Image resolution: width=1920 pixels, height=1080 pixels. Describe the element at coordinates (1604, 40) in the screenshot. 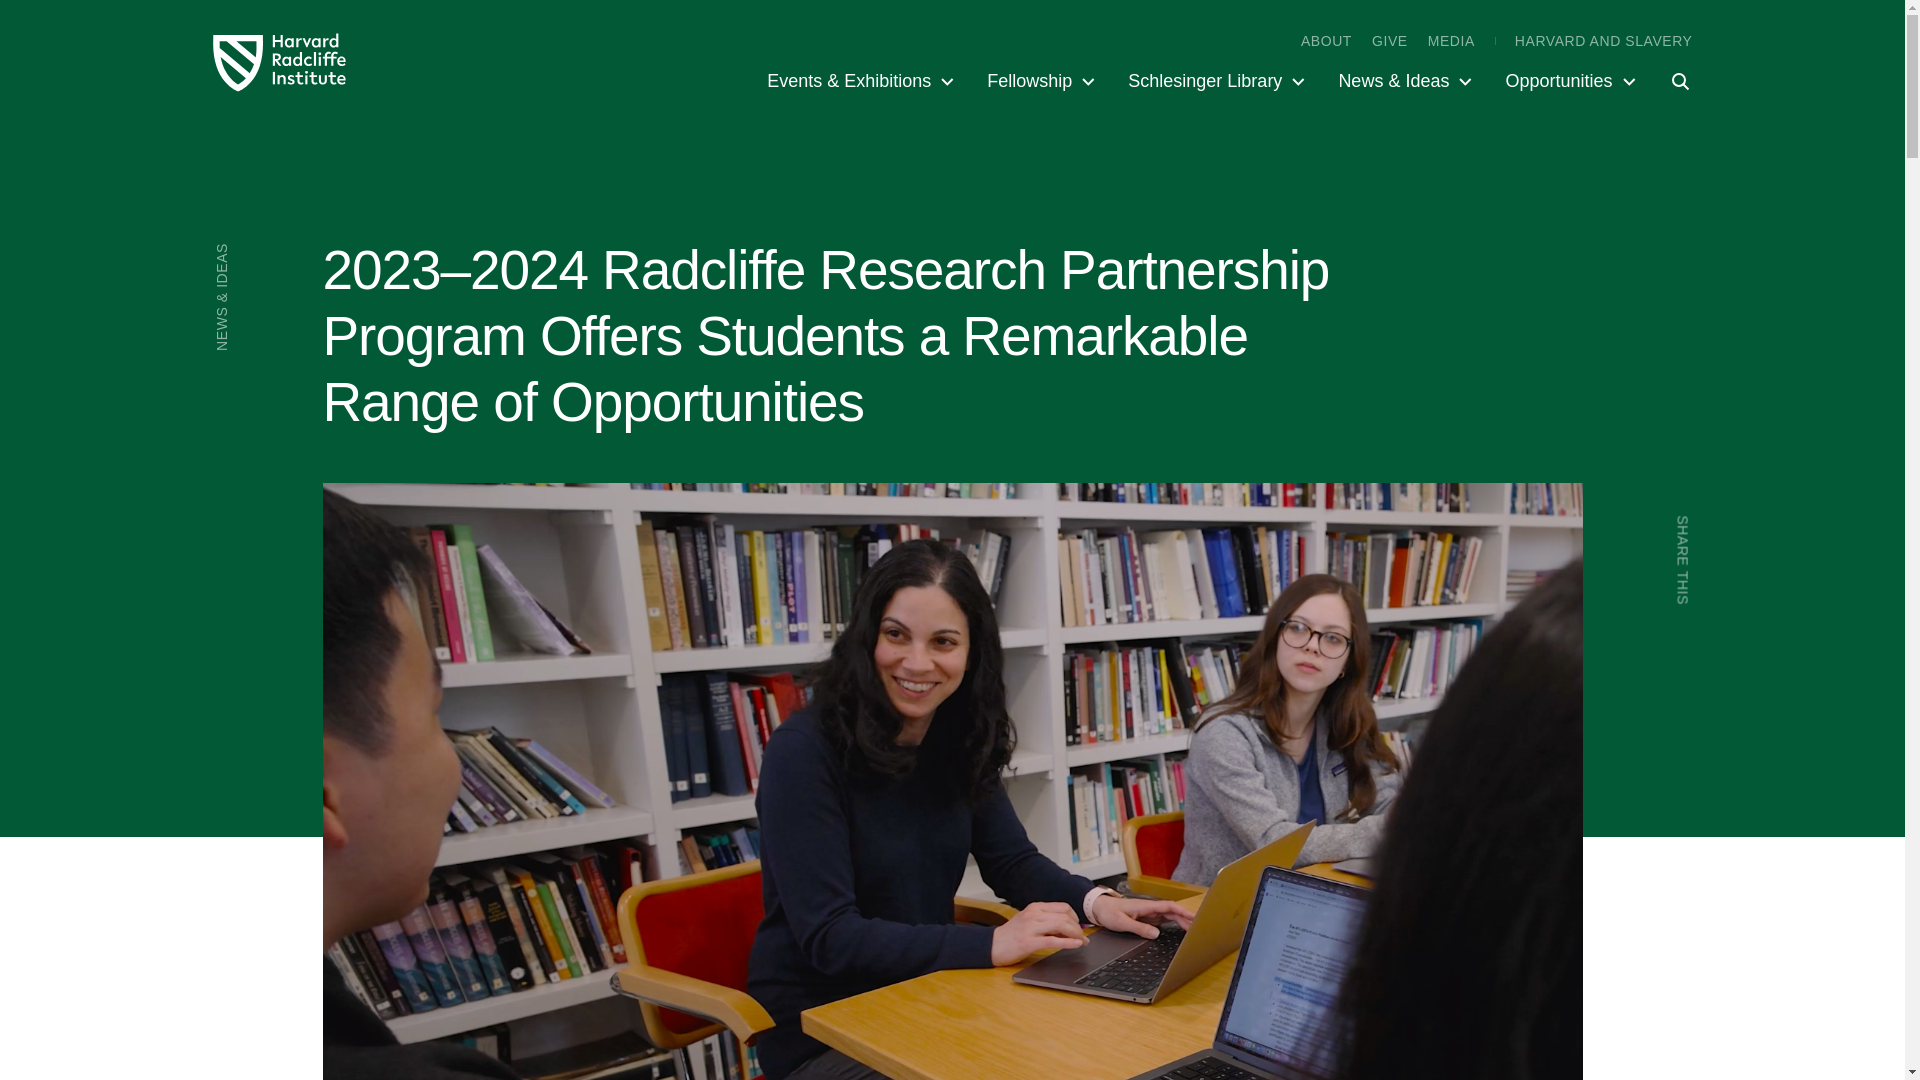

I see `HARVARD AND SLAVERY` at that location.